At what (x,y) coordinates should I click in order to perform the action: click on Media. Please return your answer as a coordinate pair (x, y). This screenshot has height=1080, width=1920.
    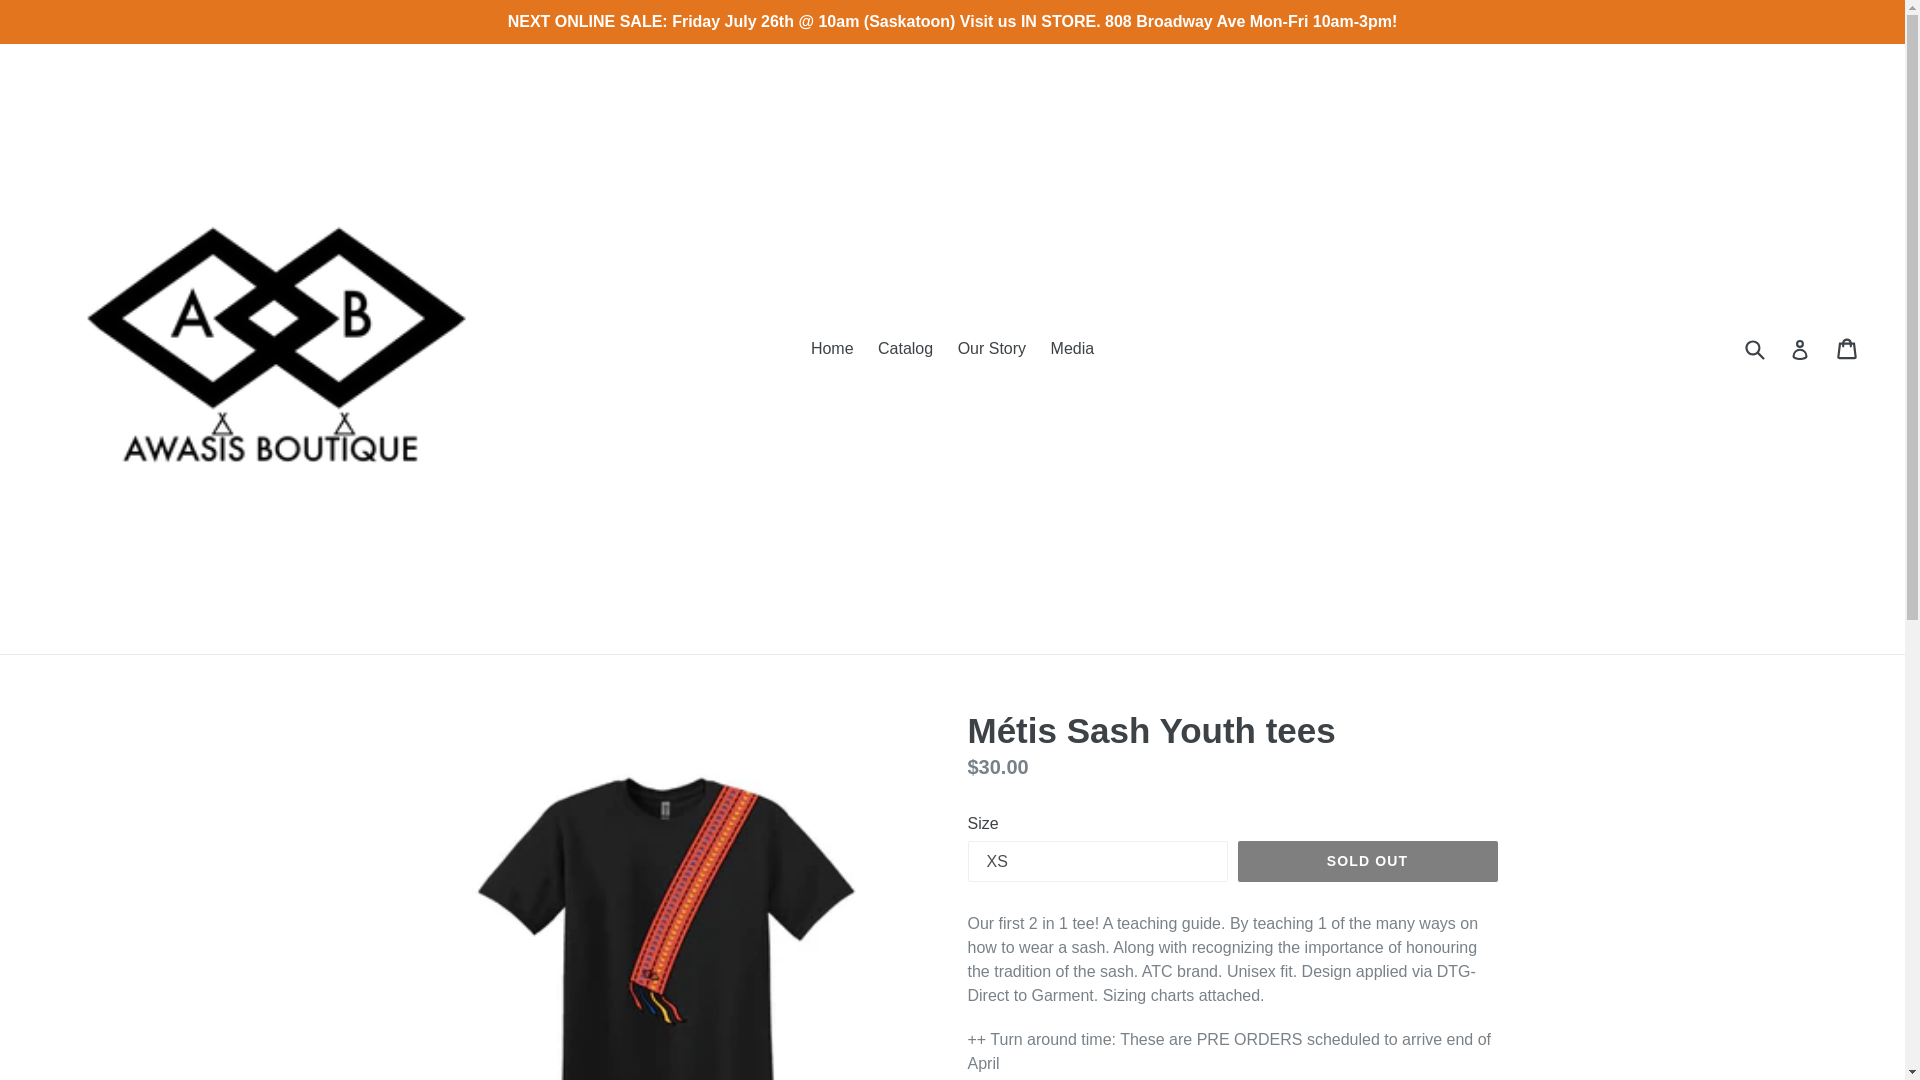
    Looking at the image, I should click on (1072, 348).